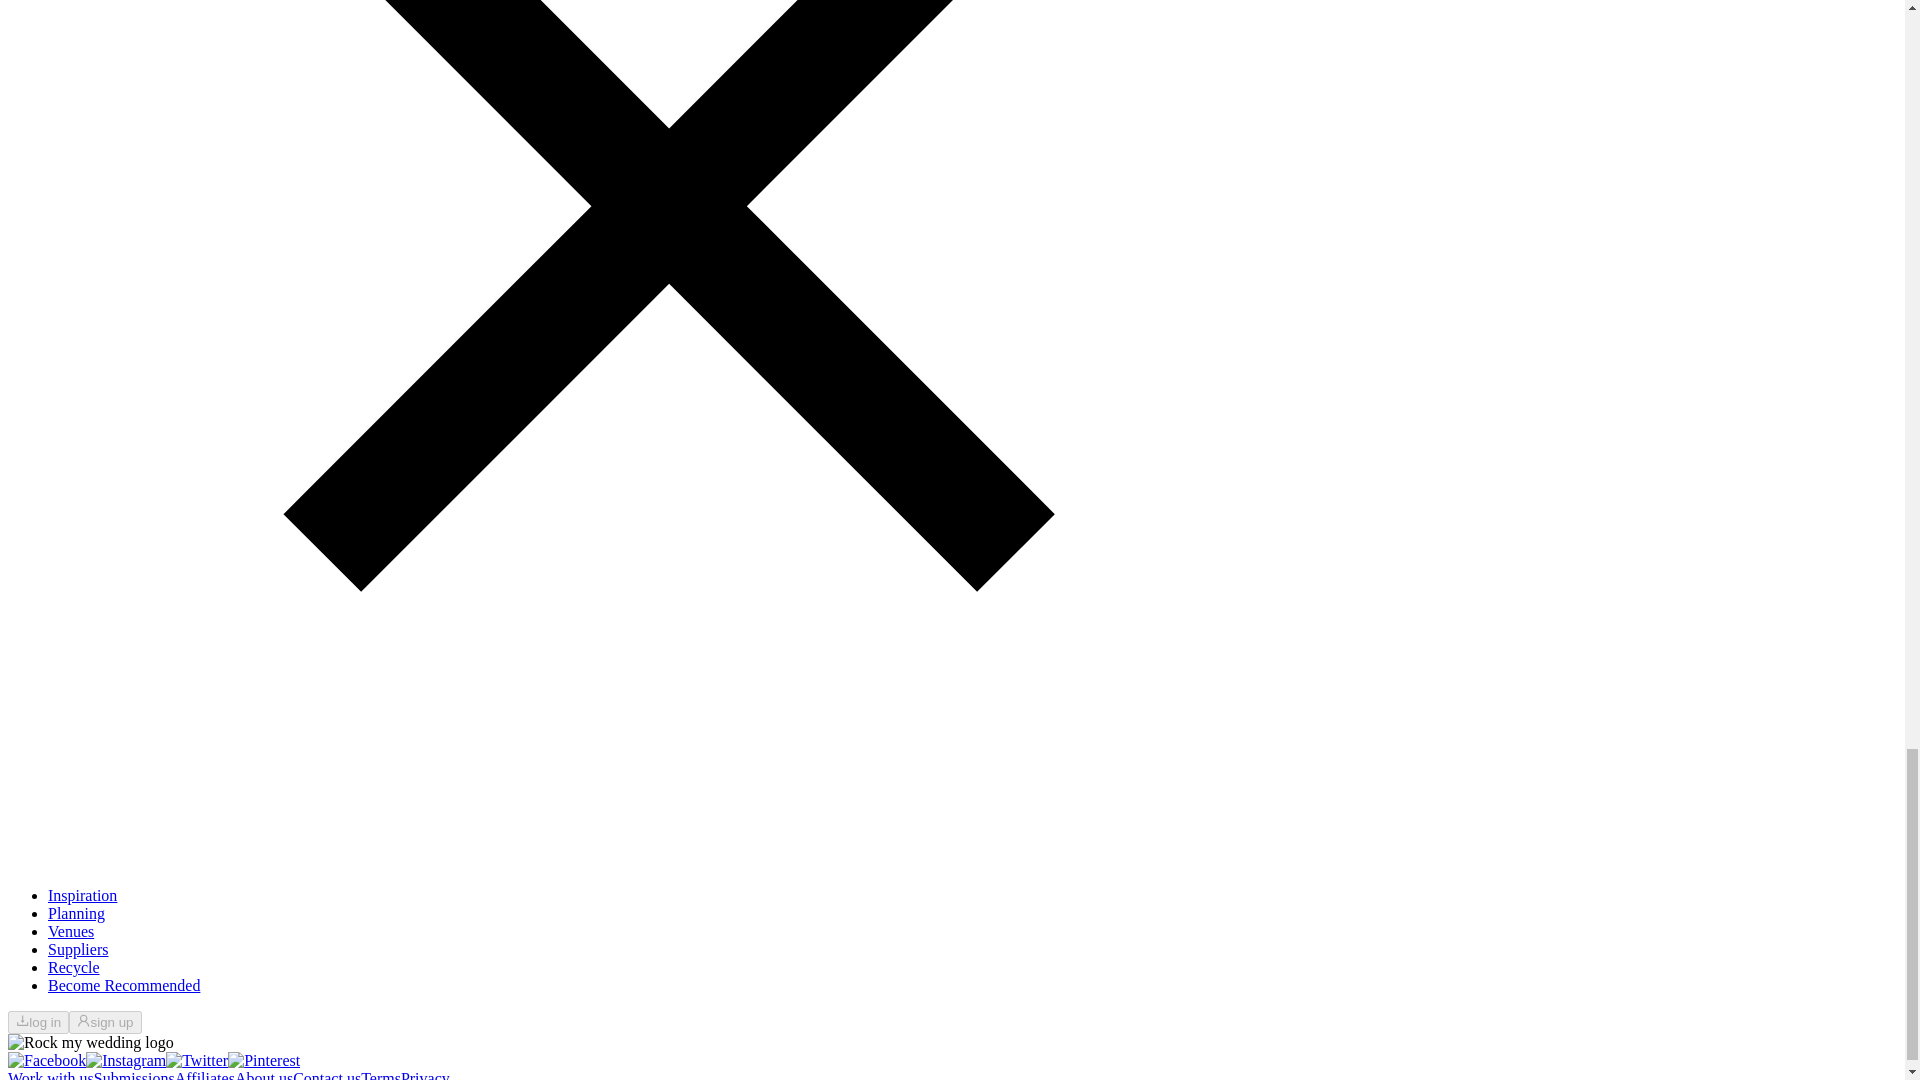 The image size is (1920, 1080). Describe the element at coordinates (74, 968) in the screenshot. I see `Recycle` at that location.